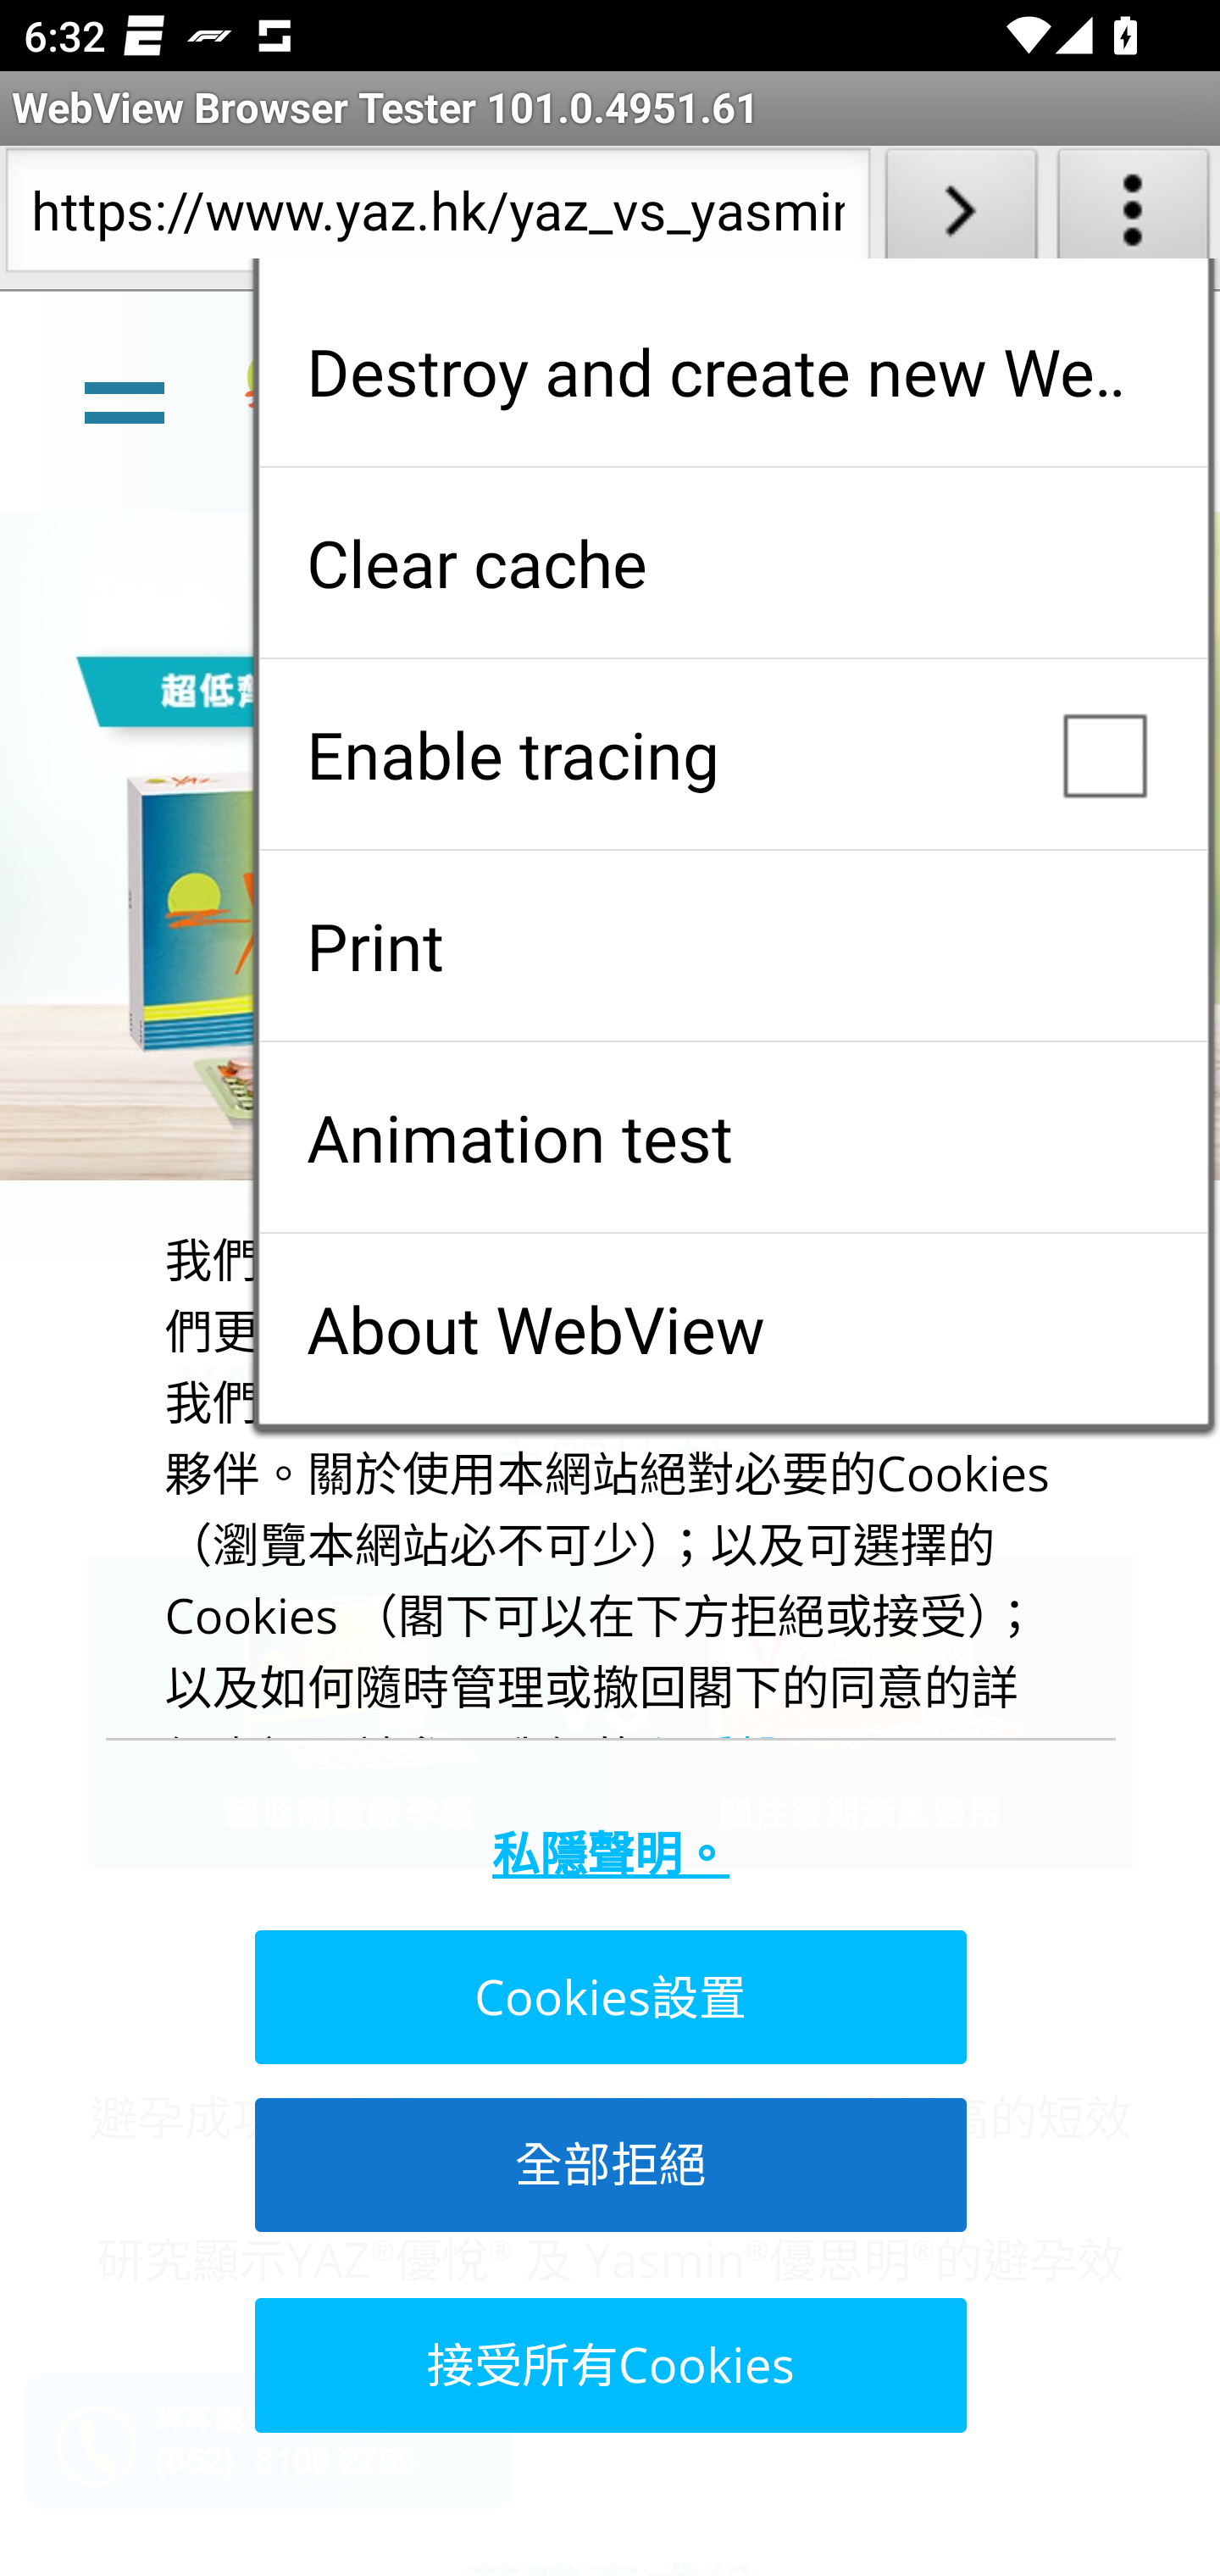  What do you see at coordinates (733, 946) in the screenshot?
I see `Print` at bounding box center [733, 946].